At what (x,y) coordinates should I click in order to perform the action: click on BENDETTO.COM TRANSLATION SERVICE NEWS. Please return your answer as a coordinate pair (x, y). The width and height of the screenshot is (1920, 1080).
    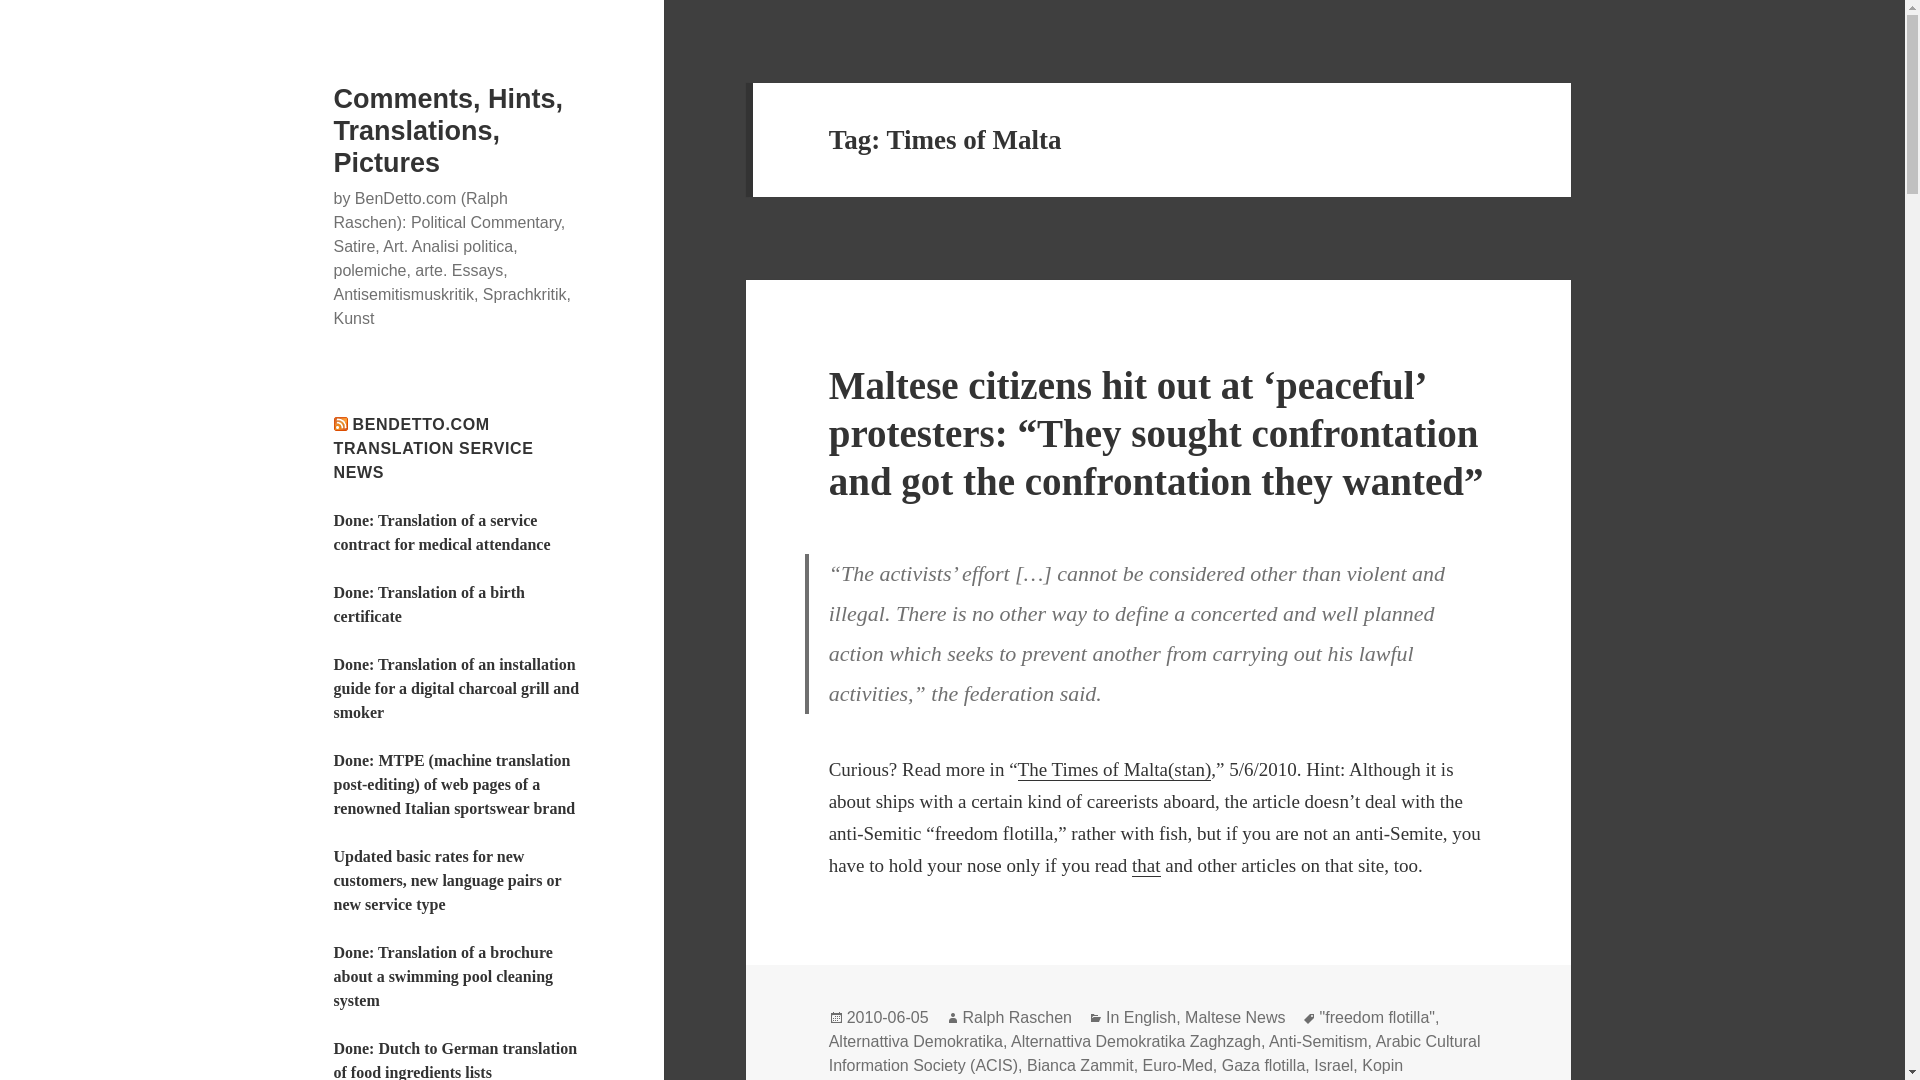
    Looking at the image, I should click on (434, 448).